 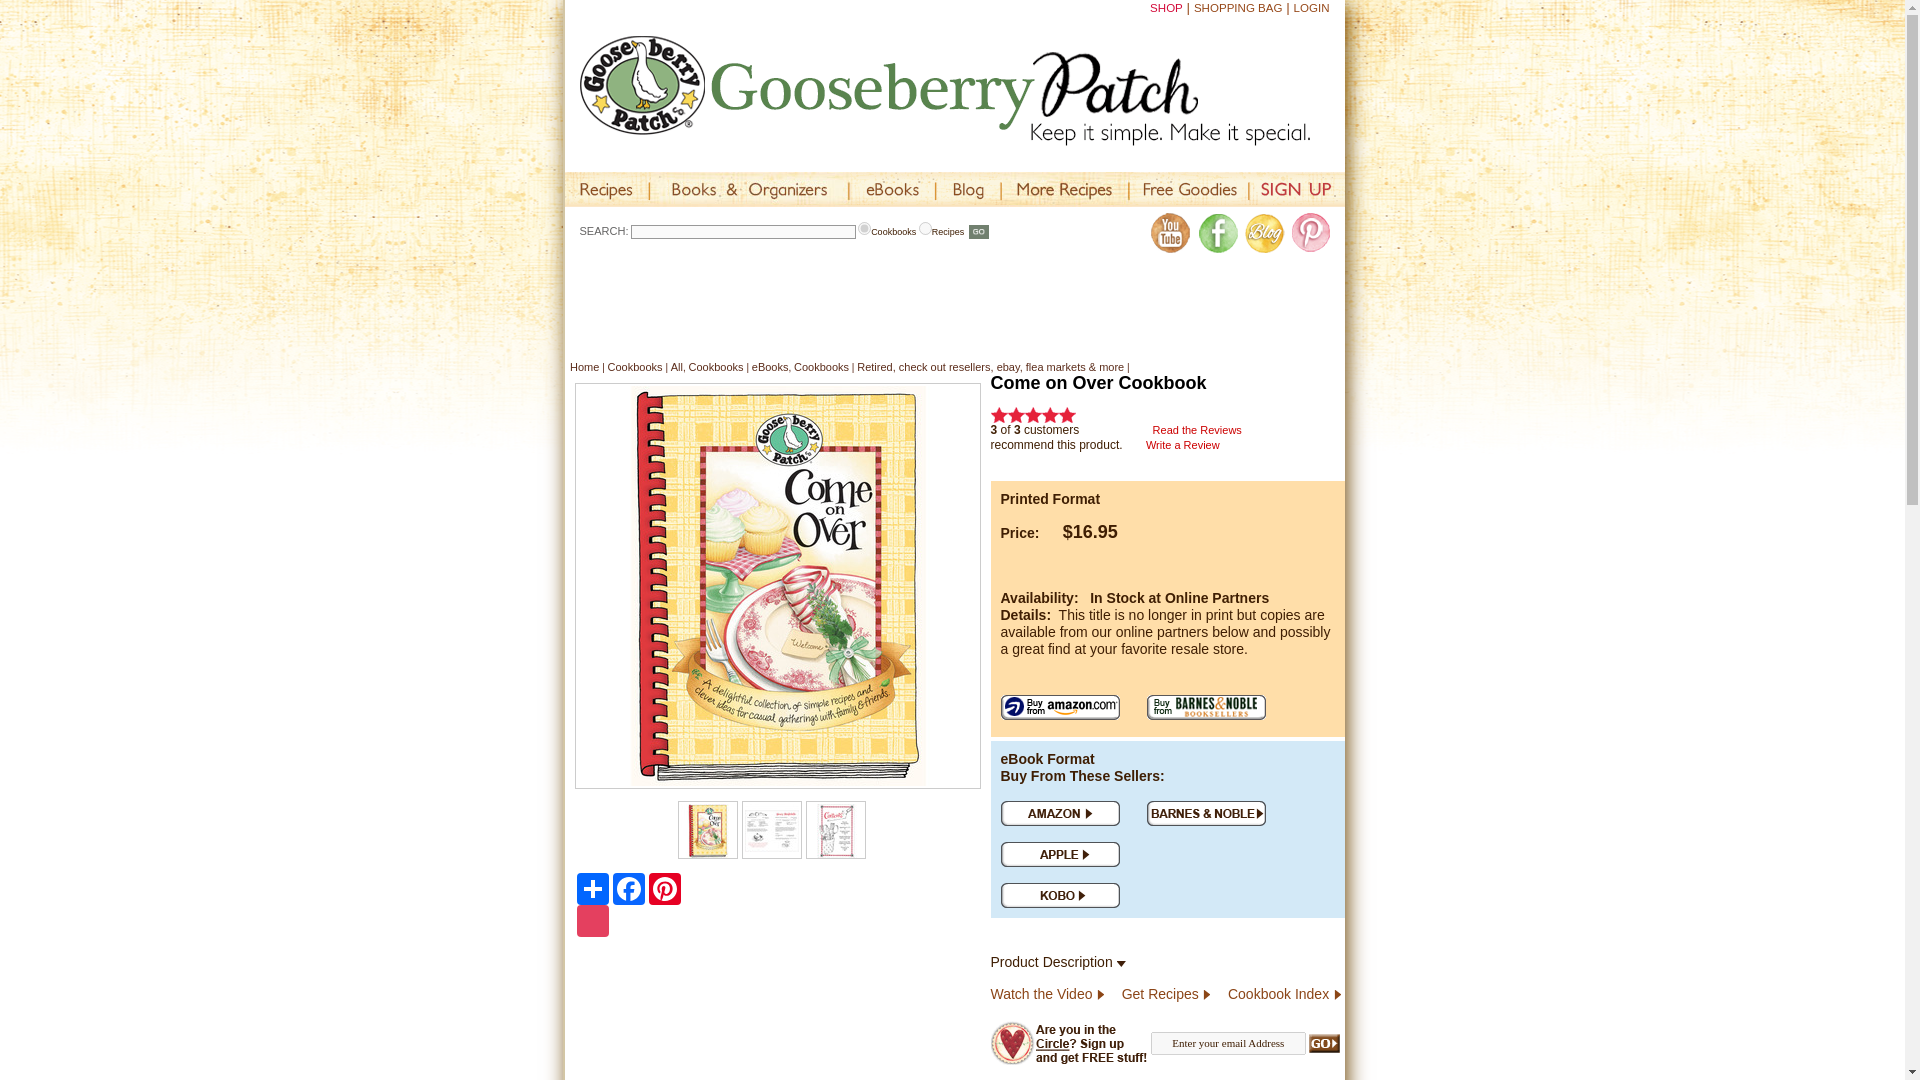 I want to click on Gooseberry Patch - Keep it simple. Make it special., so click(x=962, y=90).